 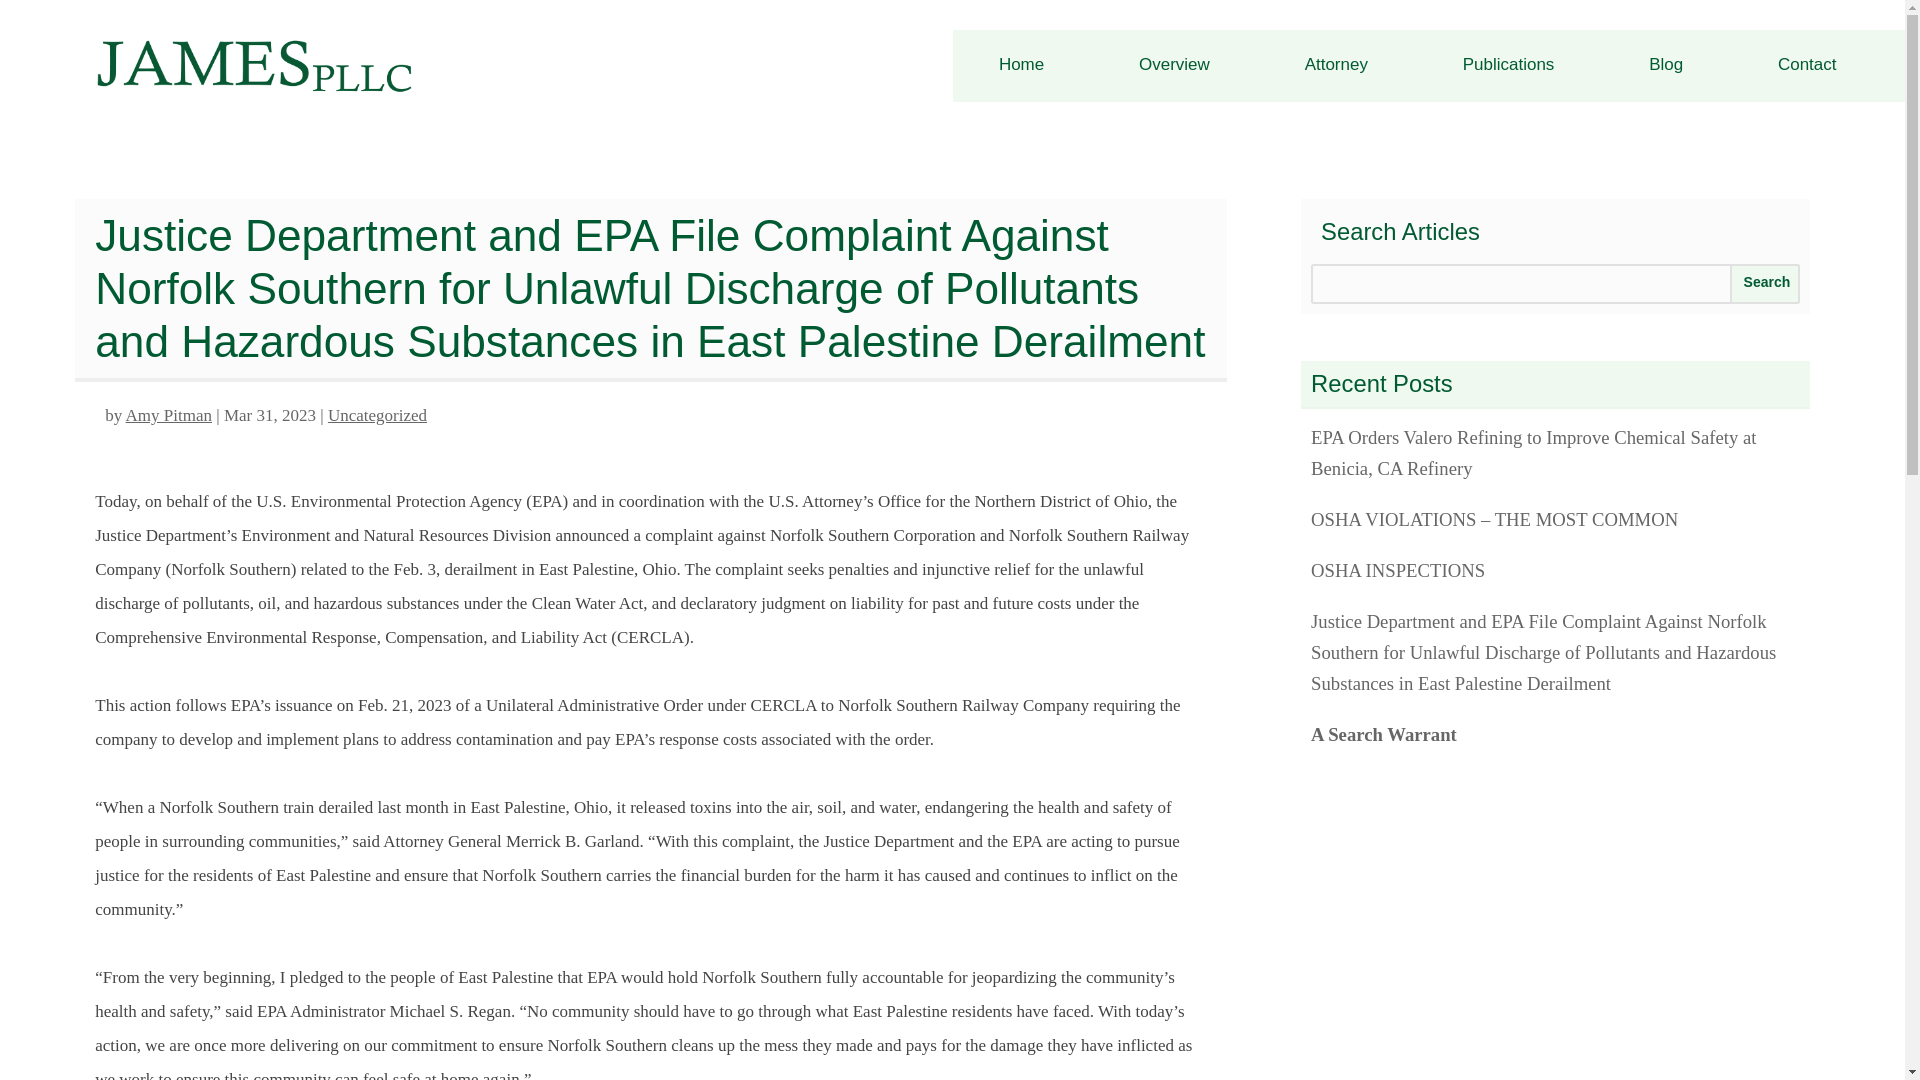 What do you see at coordinates (1174, 65) in the screenshot?
I see `Overview` at bounding box center [1174, 65].